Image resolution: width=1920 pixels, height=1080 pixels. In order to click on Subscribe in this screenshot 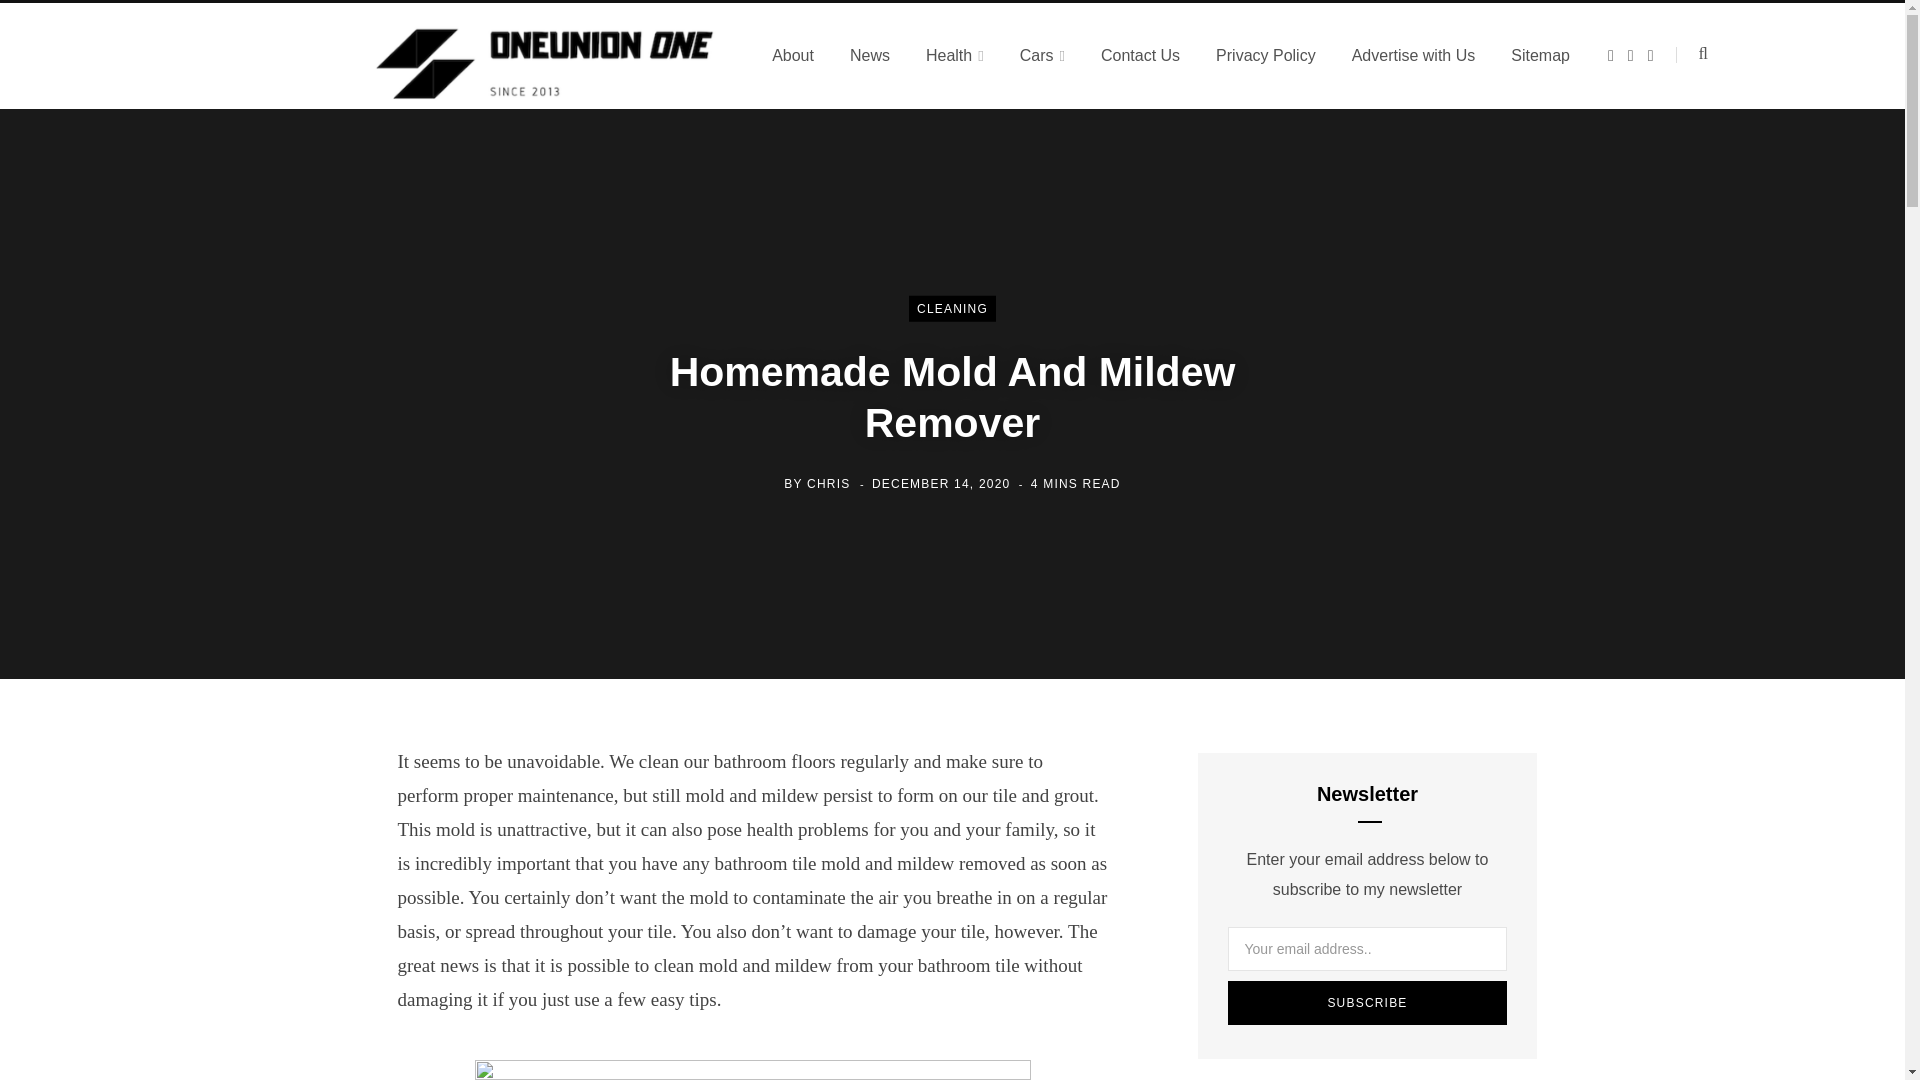, I will do `click(1368, 1002)`.